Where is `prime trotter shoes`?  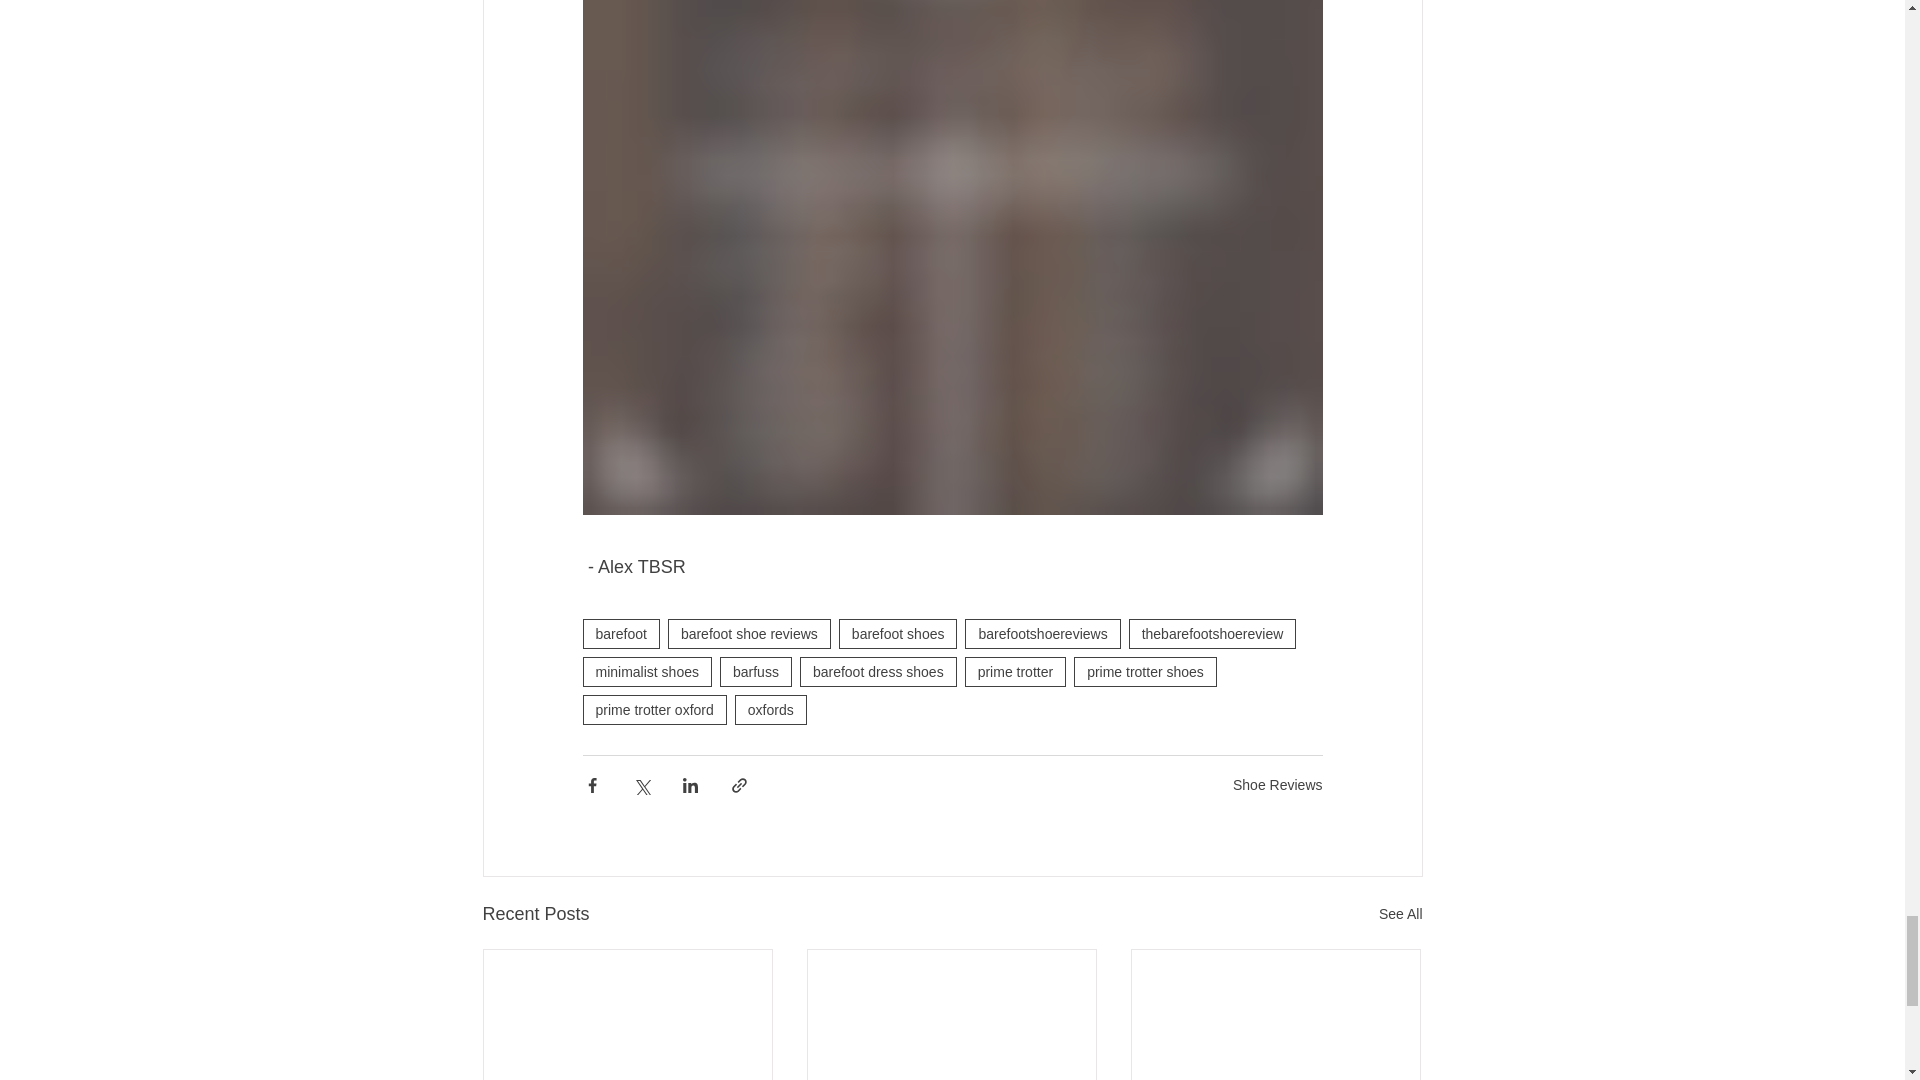 prime trotter shoes is located at coordinates (1145, 671).